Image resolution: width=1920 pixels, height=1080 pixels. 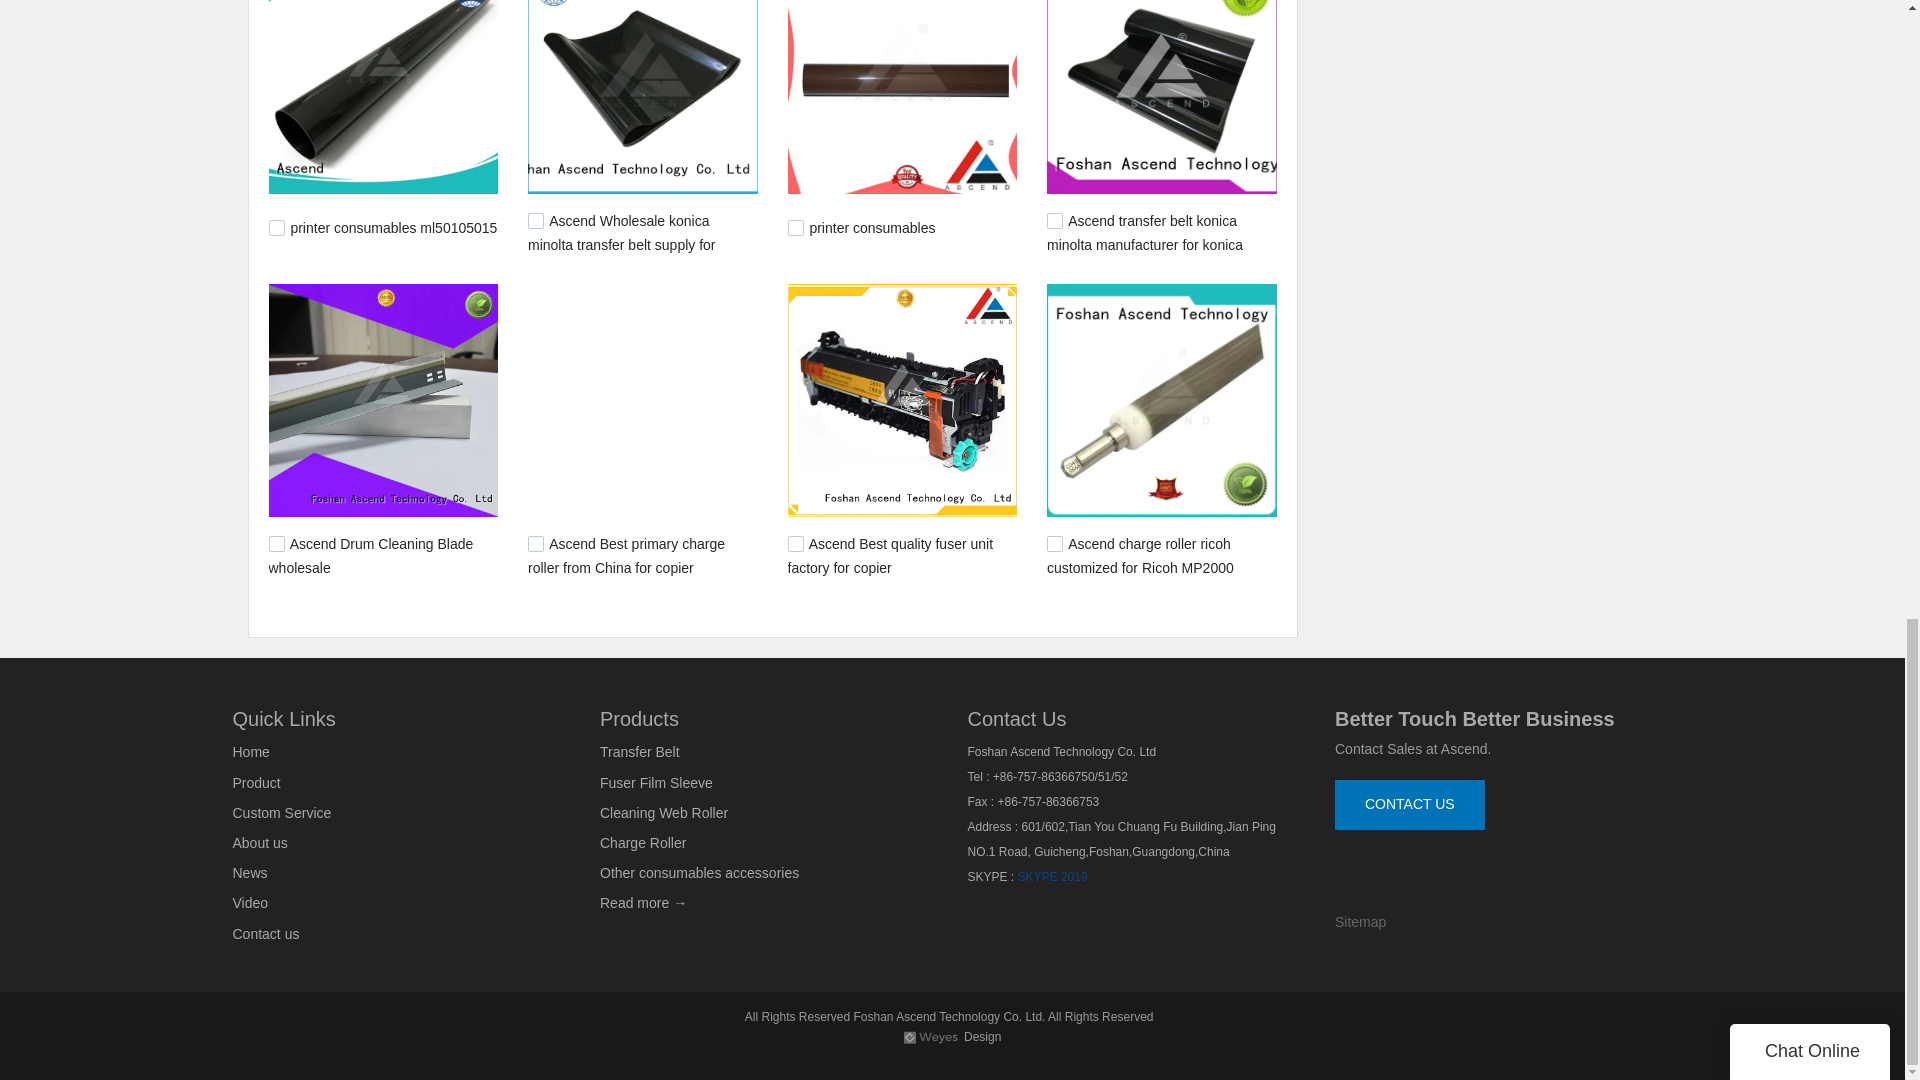 What do you see at coordinates (1054, 543) in the screenshot?
I see `1008` at bounding box center [1054, 543].